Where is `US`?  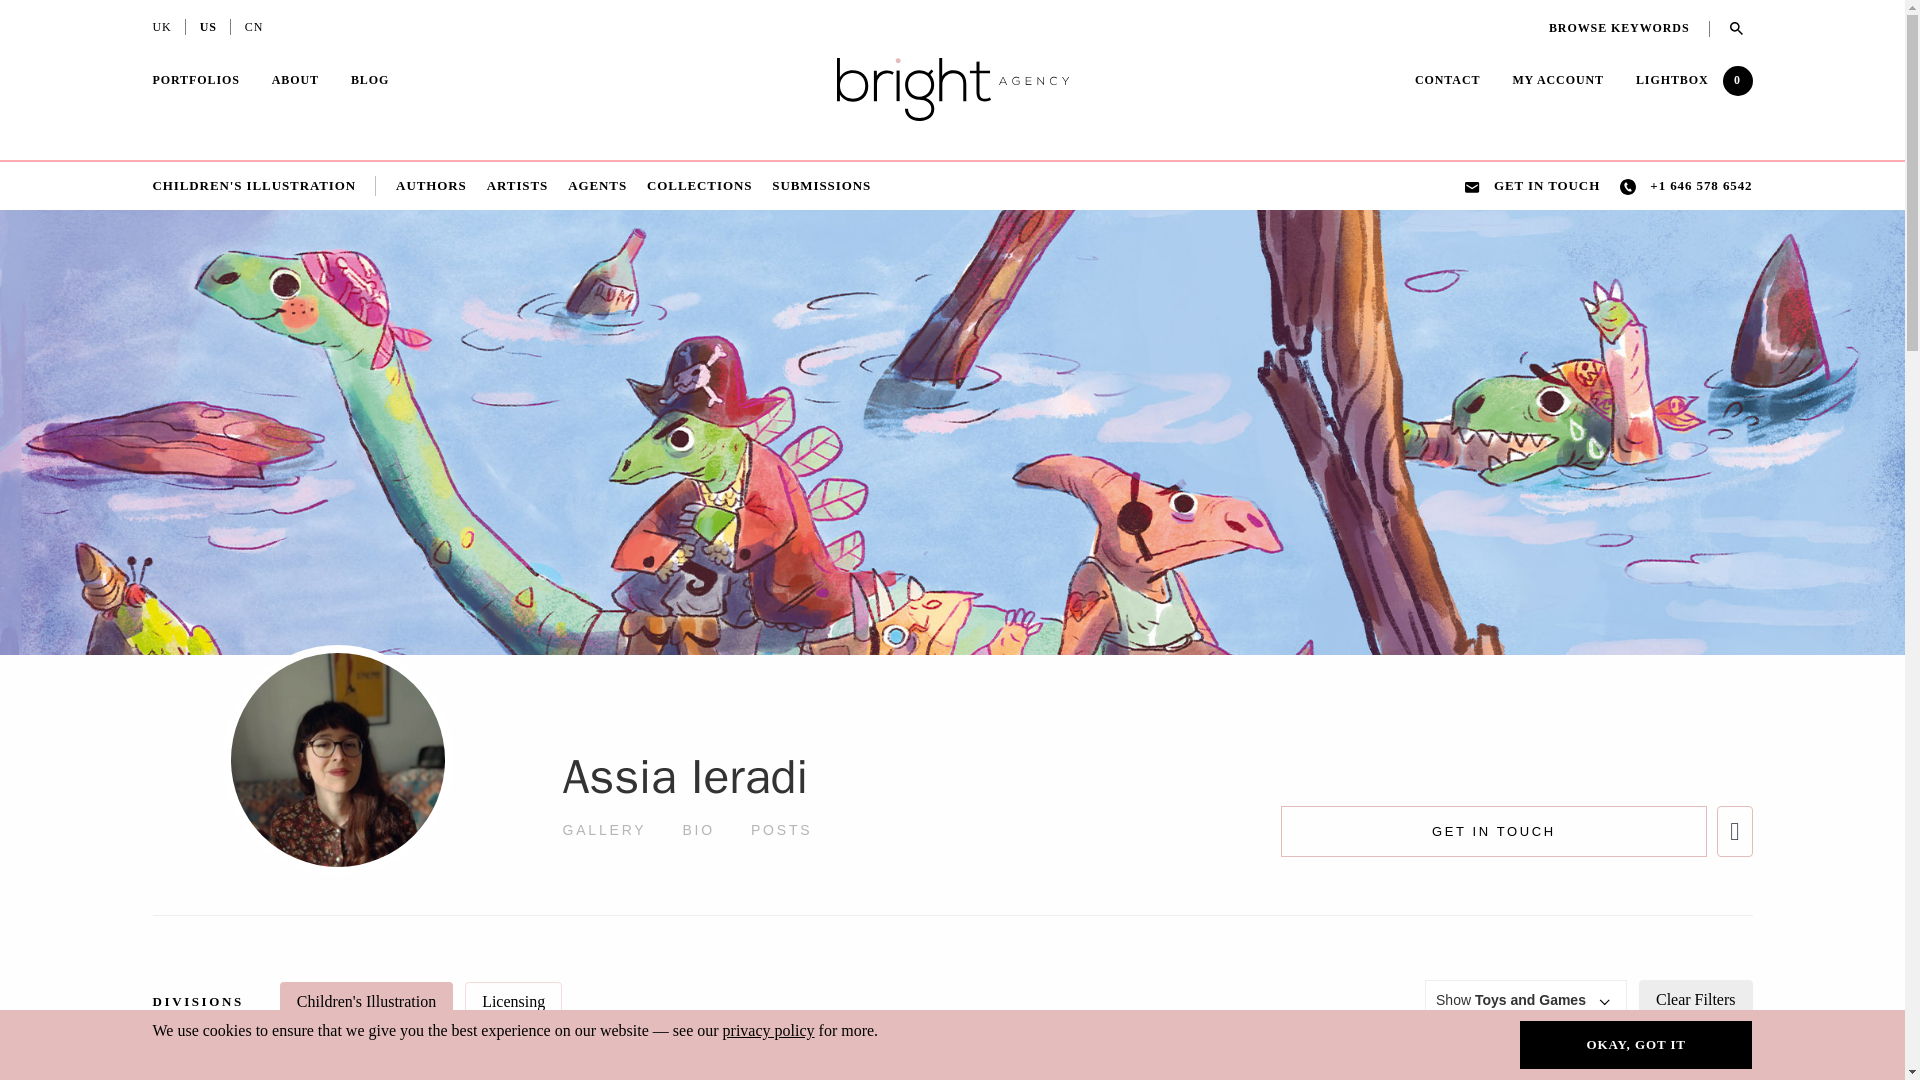
US is located at coordinates (208, 29).